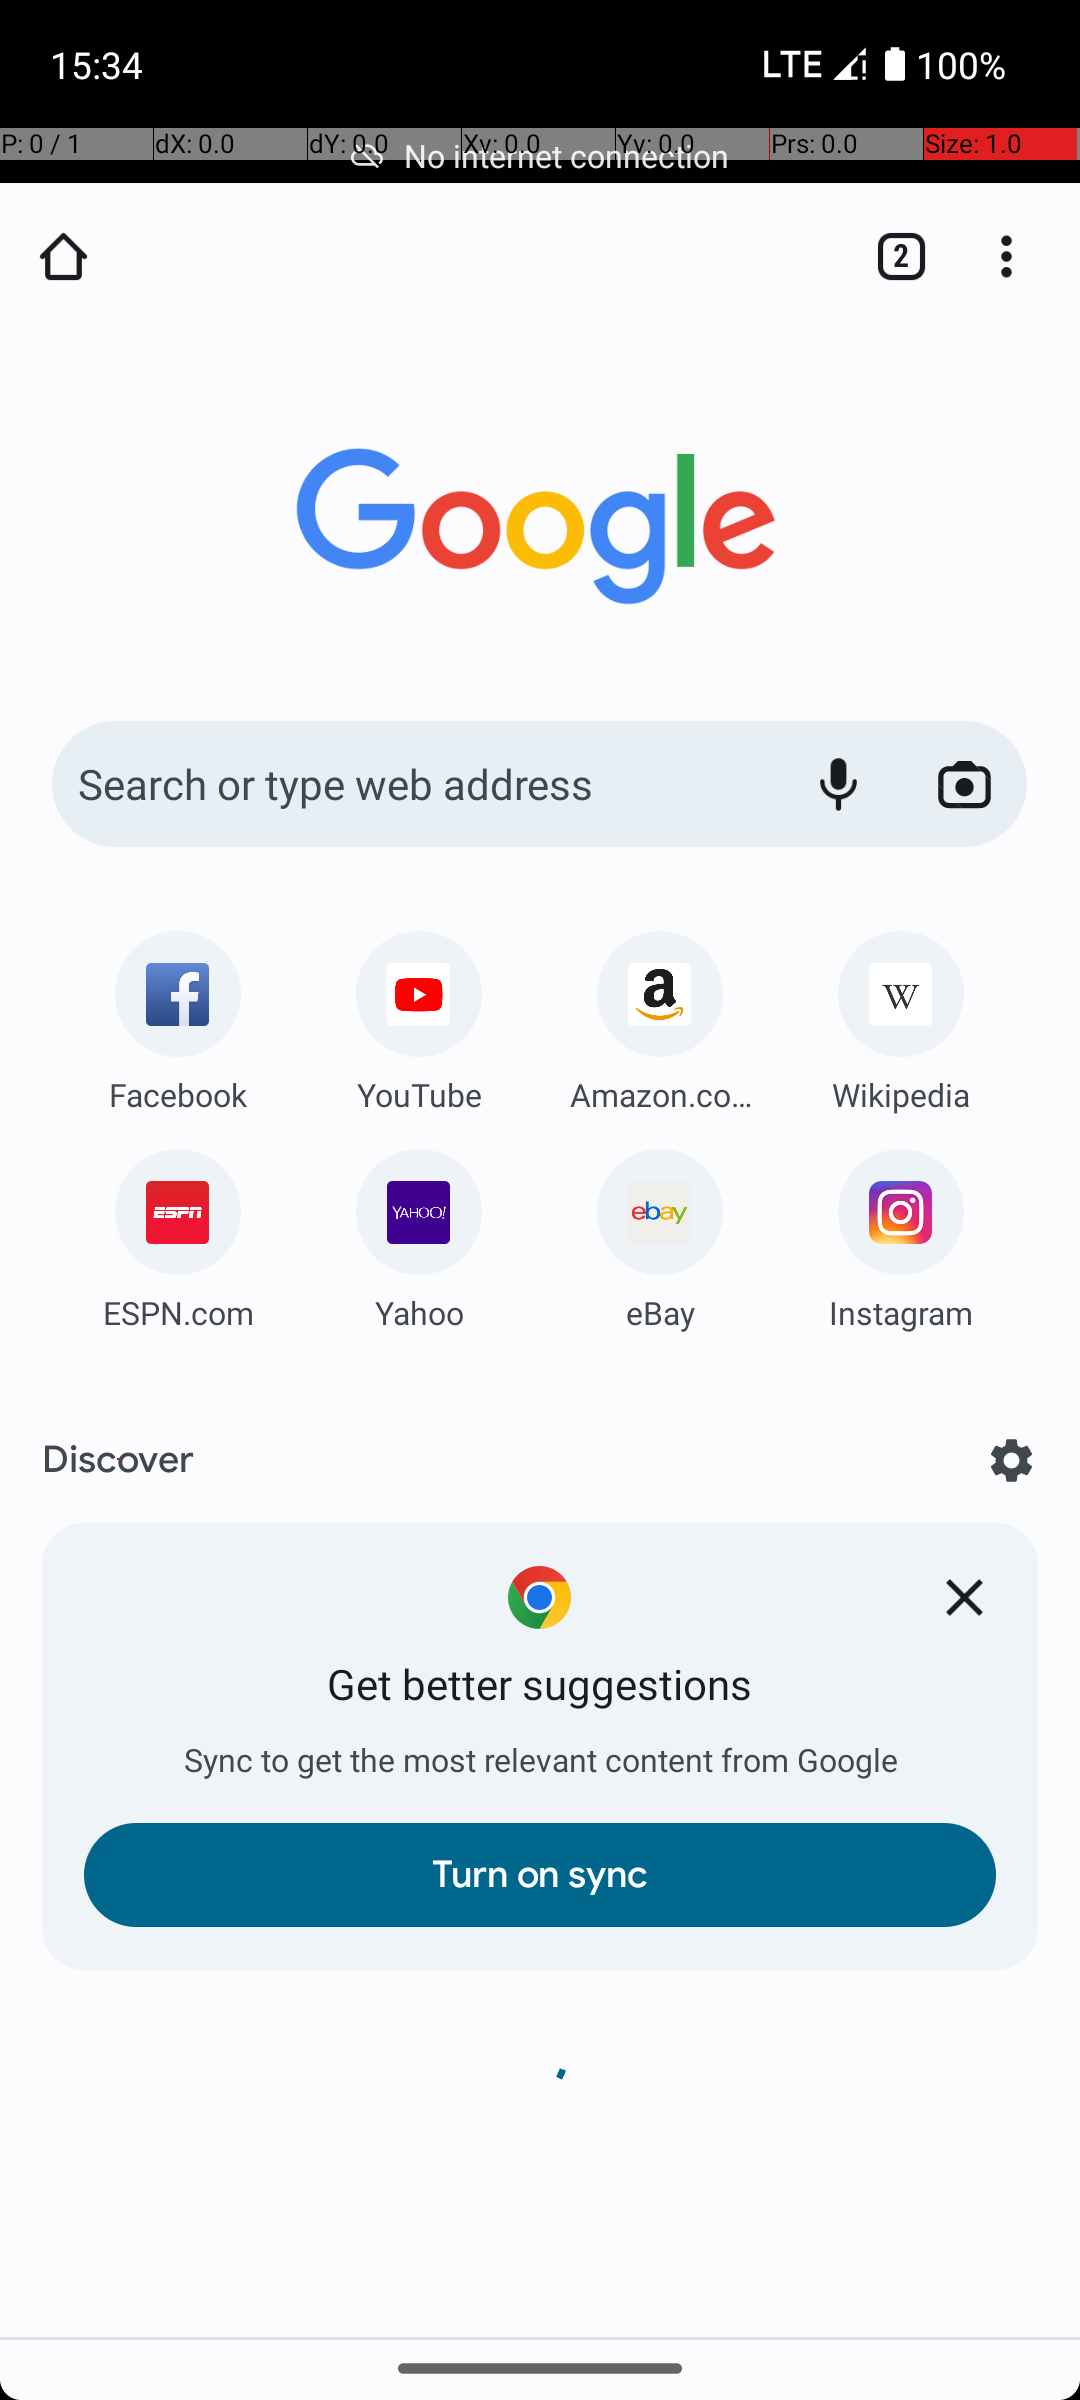  What do you see at coordinates (540, 1761) in the screenshot?
I see `Sync to get the most relevant content from Google` at bounding box center [540, 1761].